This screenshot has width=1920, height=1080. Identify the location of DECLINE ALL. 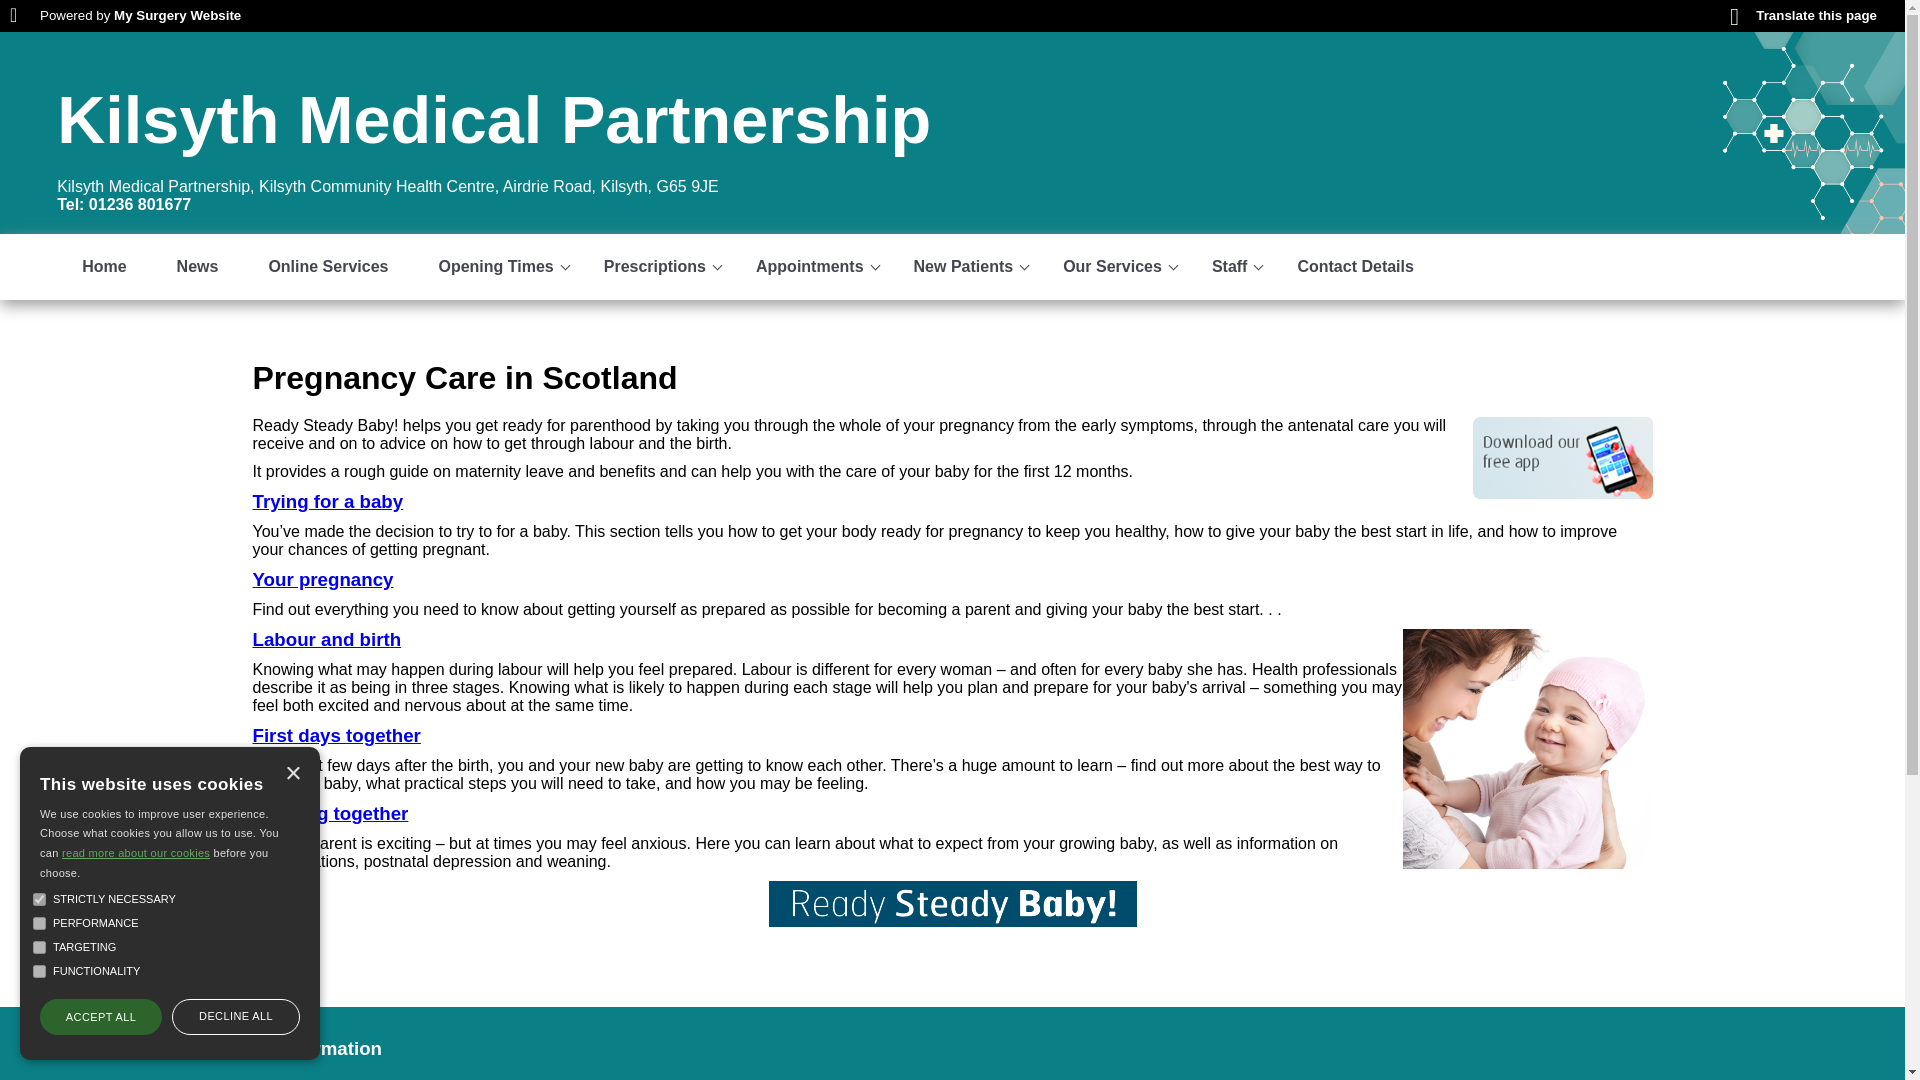
(236, 1016).